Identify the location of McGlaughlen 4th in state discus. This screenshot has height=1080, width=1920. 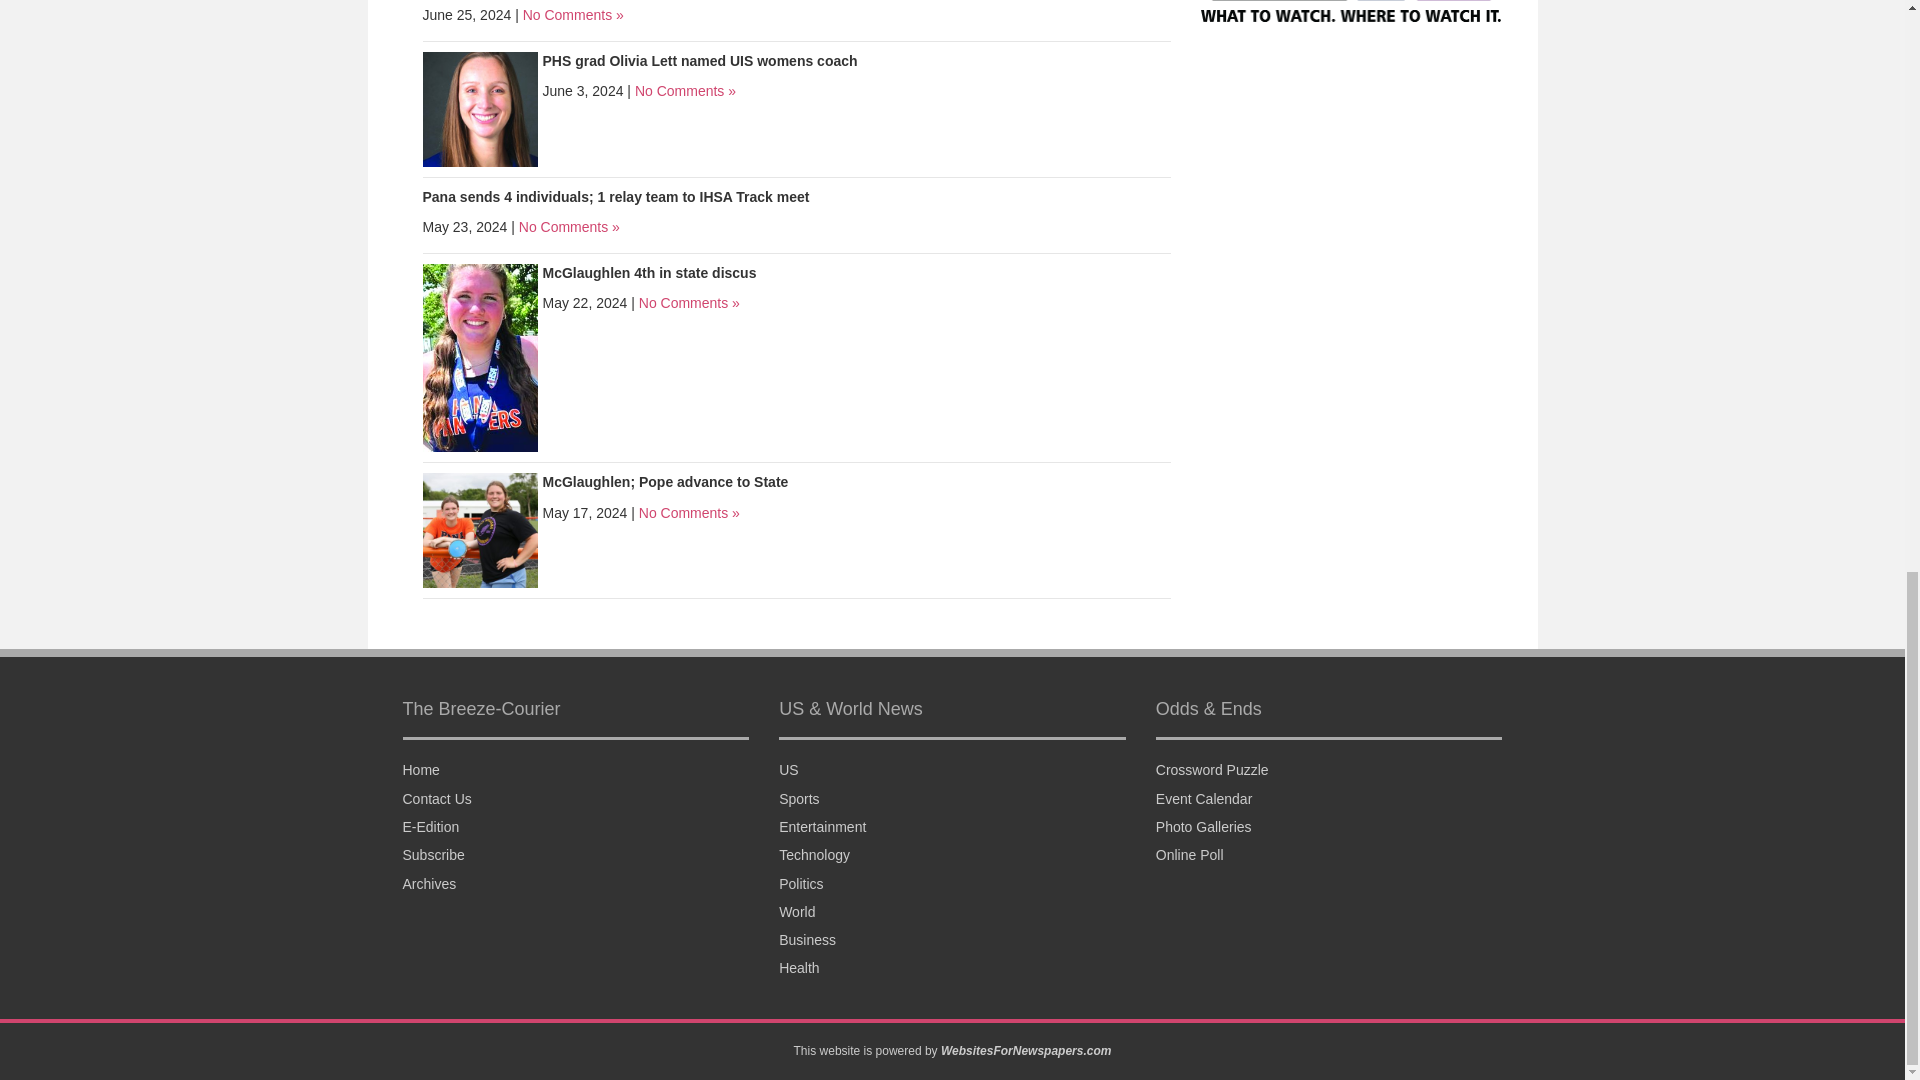
(648, 272).